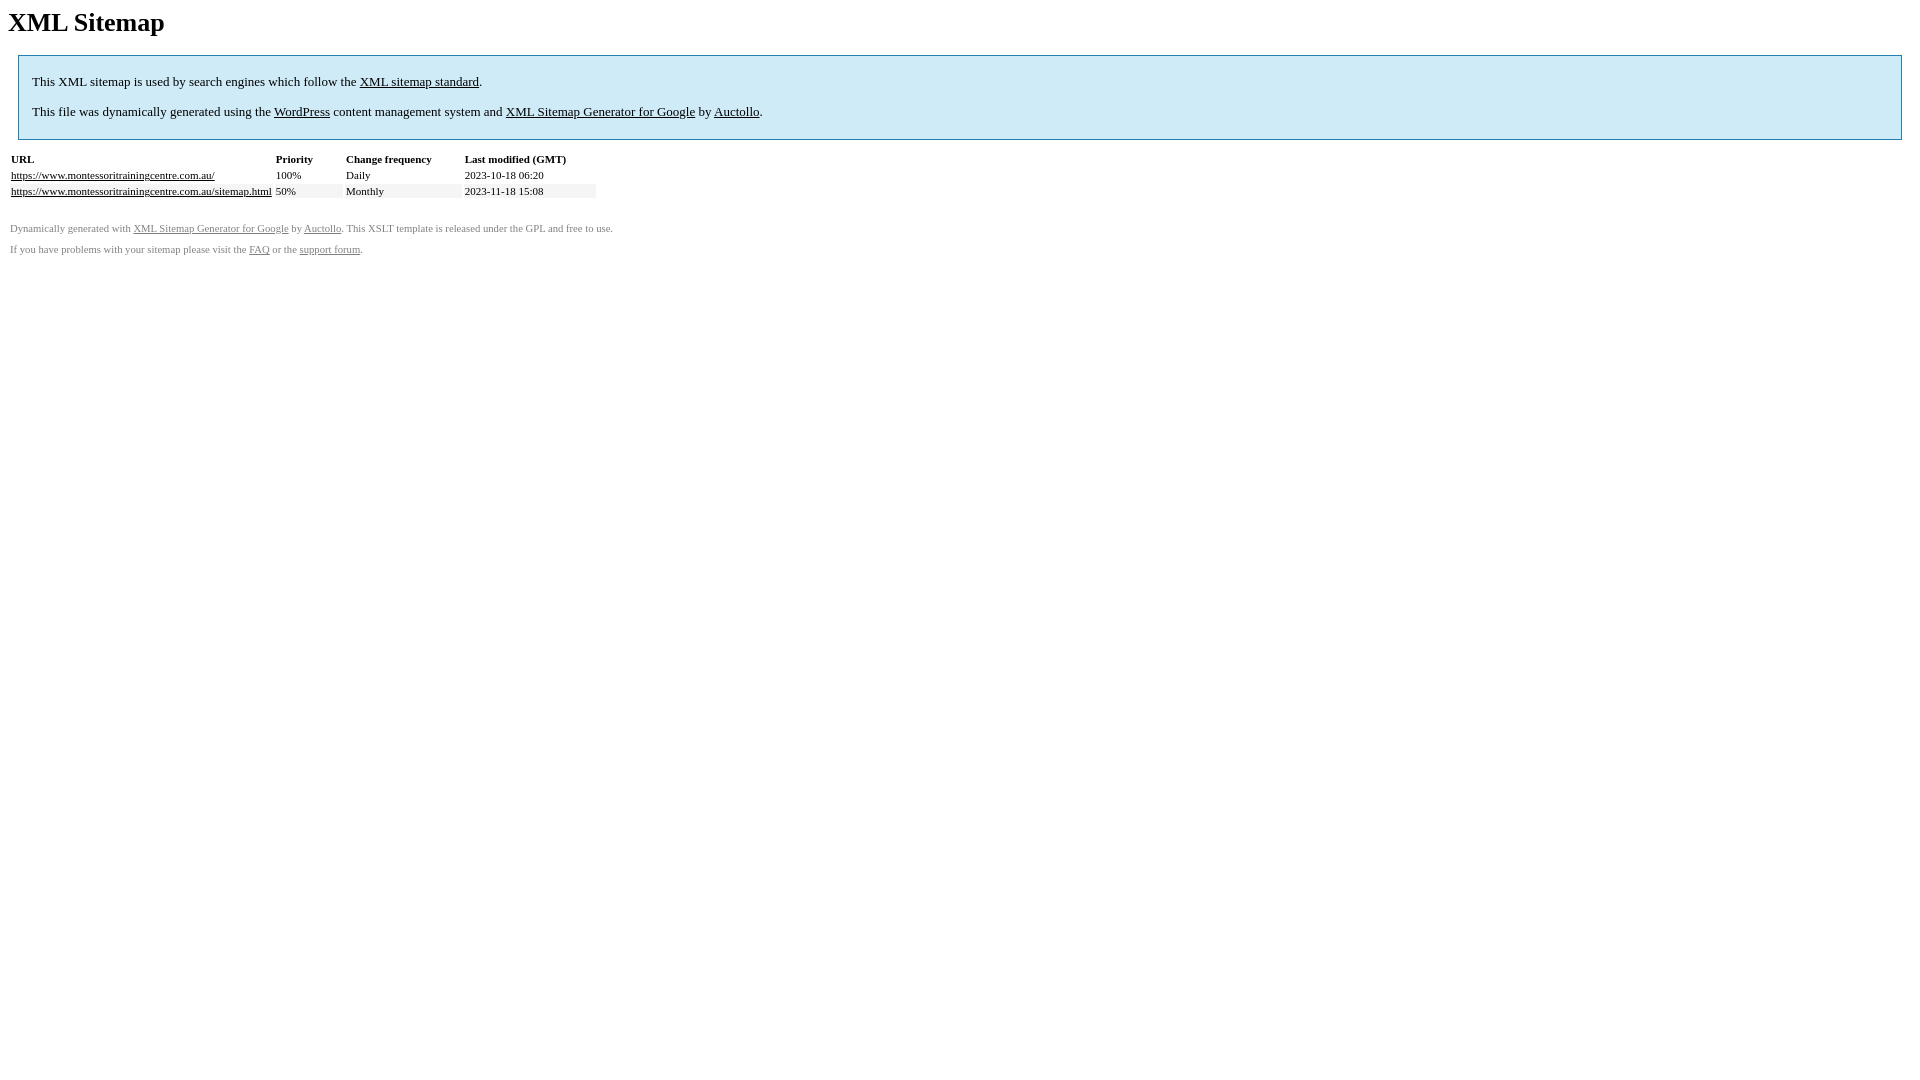 This screenshot has width=1920, height=1080. Describe the element at coordinates (600, 112) in the screenshot. I see `XML Sitemap Generator for Google` at that location.